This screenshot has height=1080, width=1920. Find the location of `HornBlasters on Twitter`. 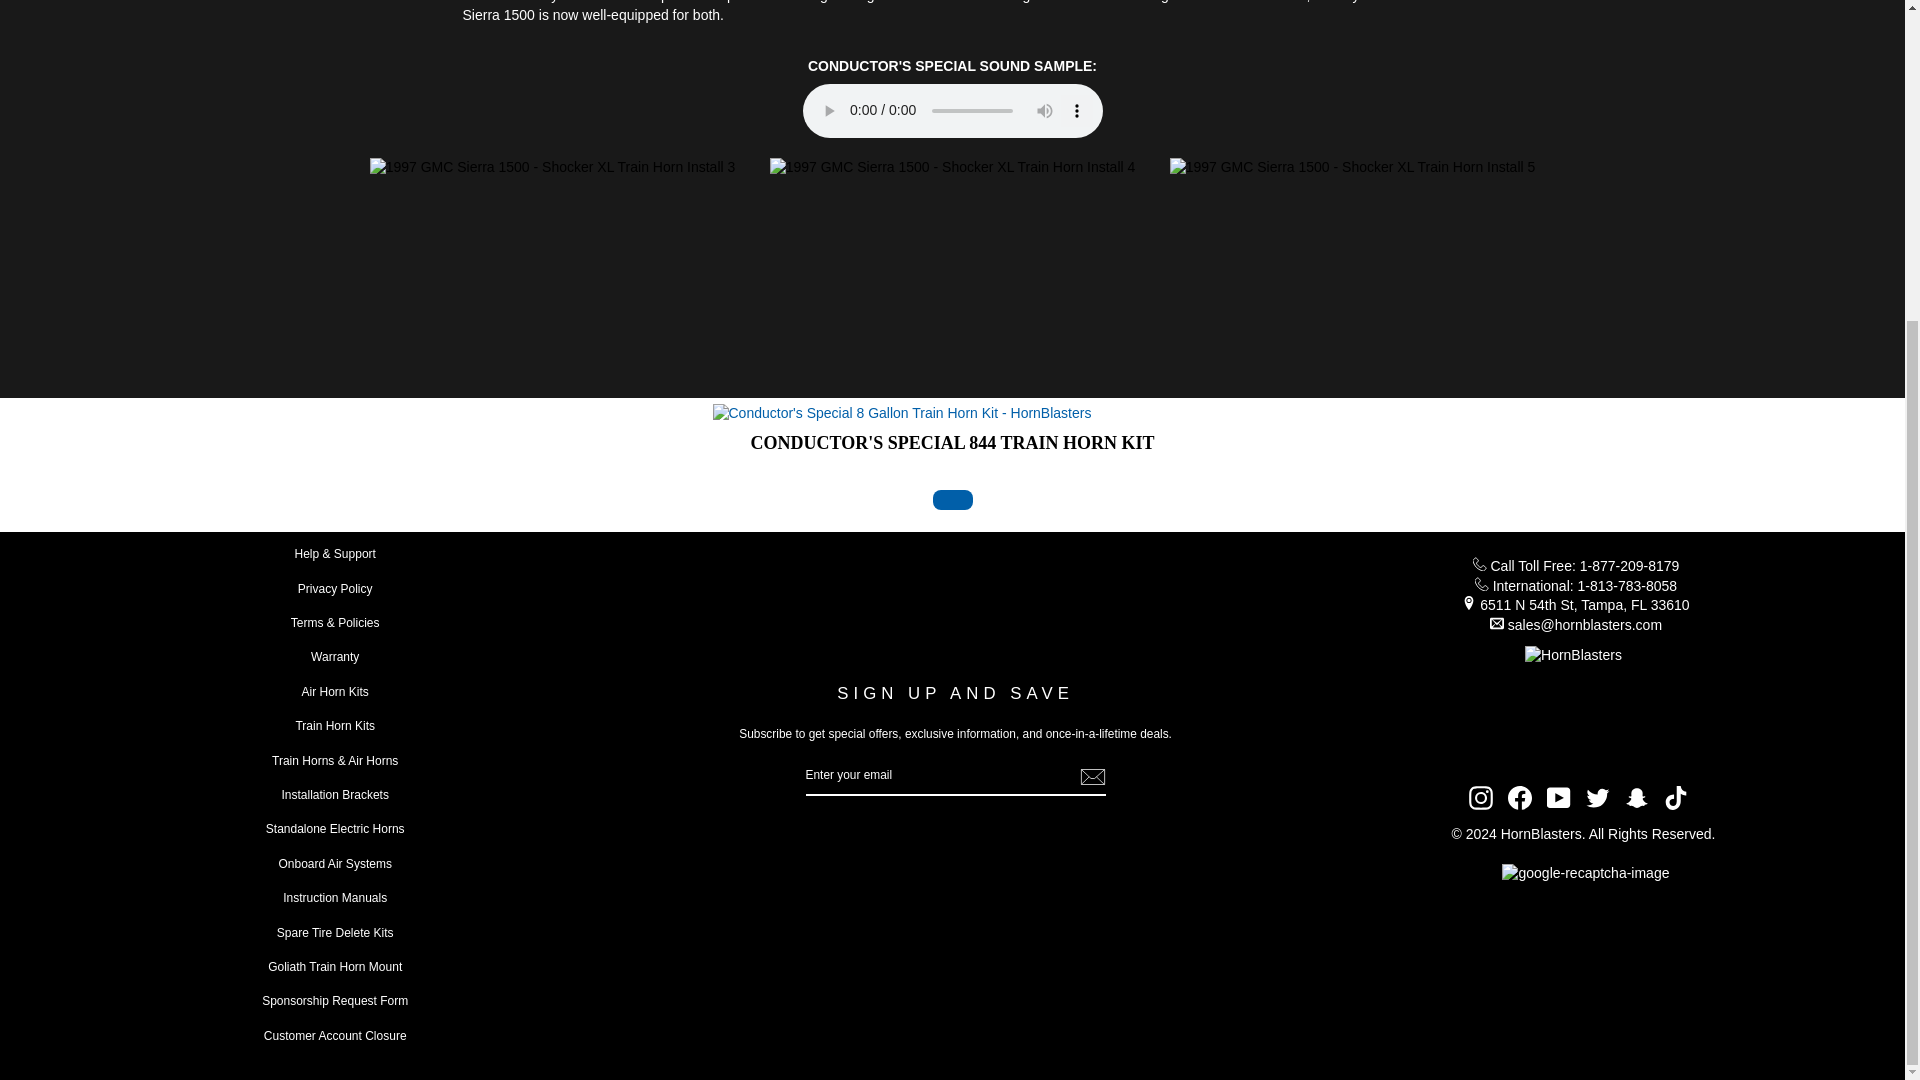

HornBlasters on Twitter is located at coordinates (1598, 798).